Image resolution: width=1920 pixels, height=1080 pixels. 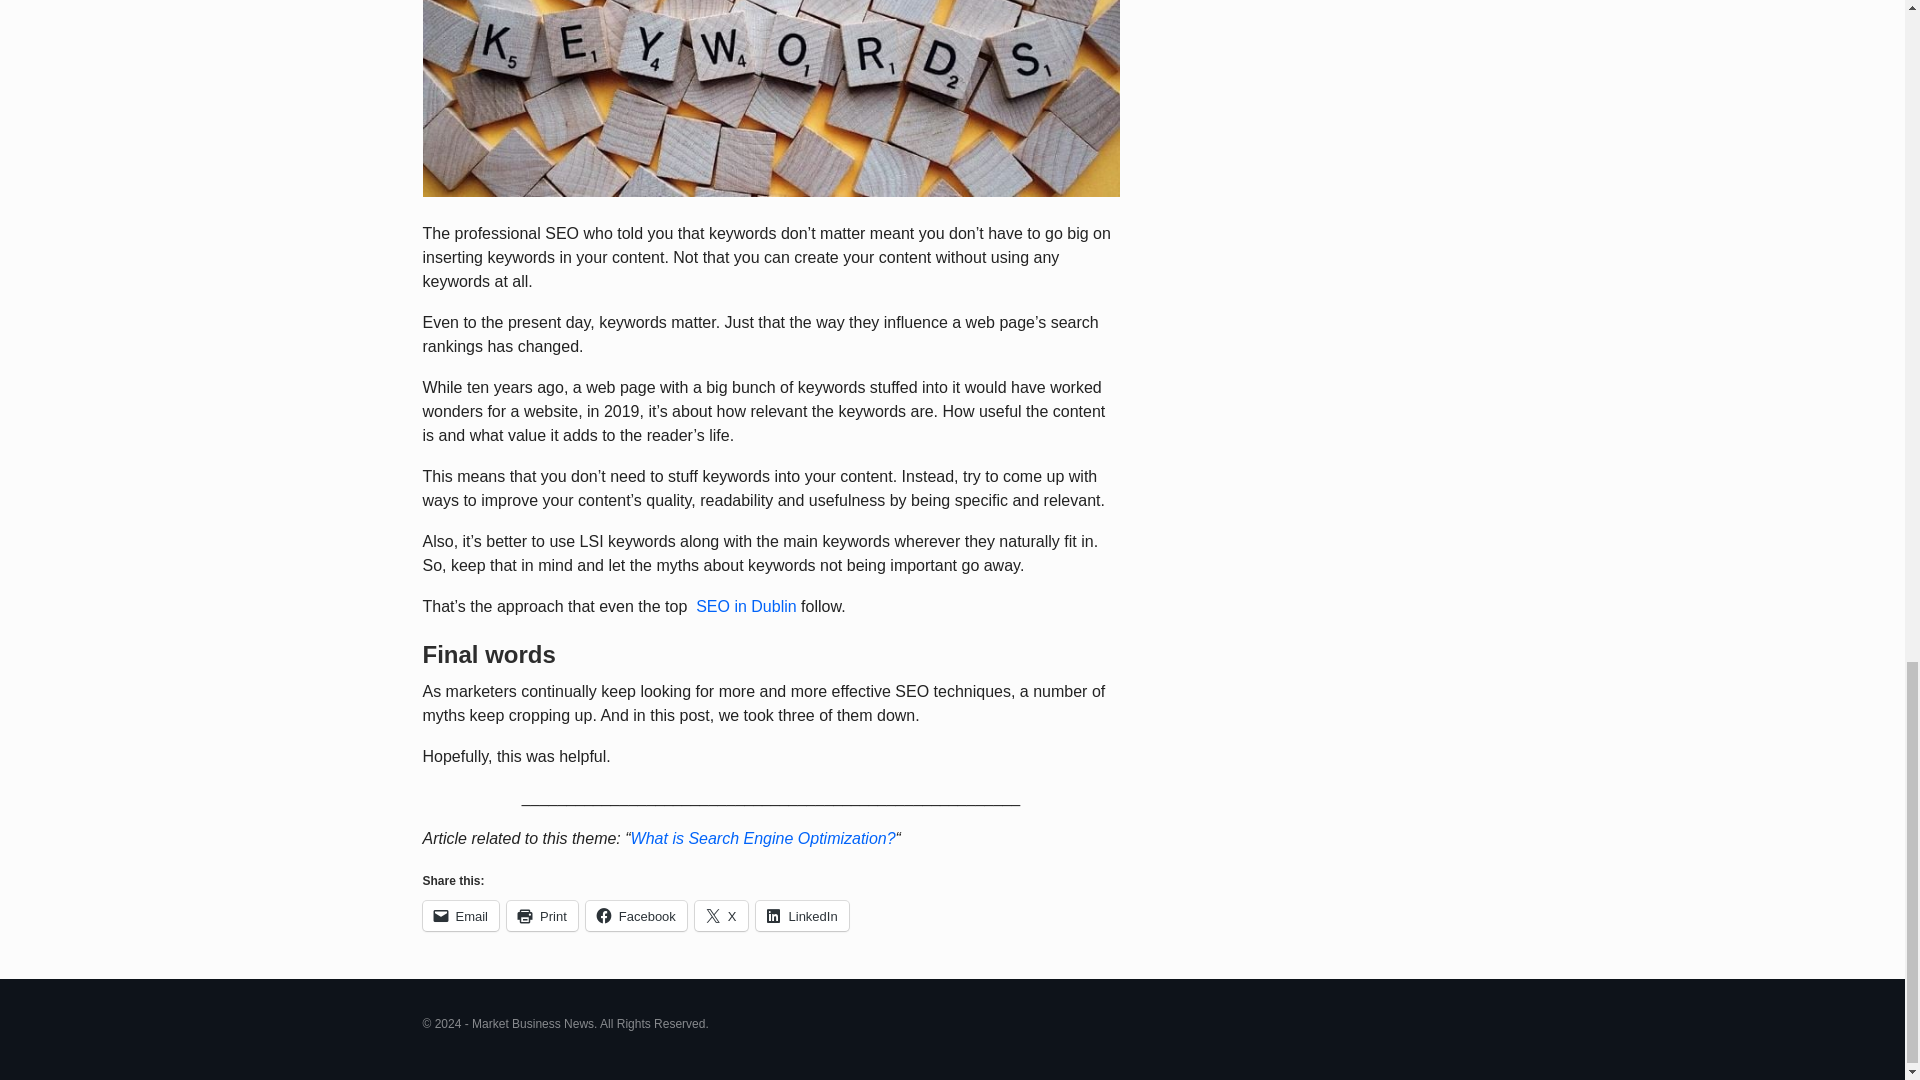 I want to click on LinkedIn, so click(x=802, y=915).